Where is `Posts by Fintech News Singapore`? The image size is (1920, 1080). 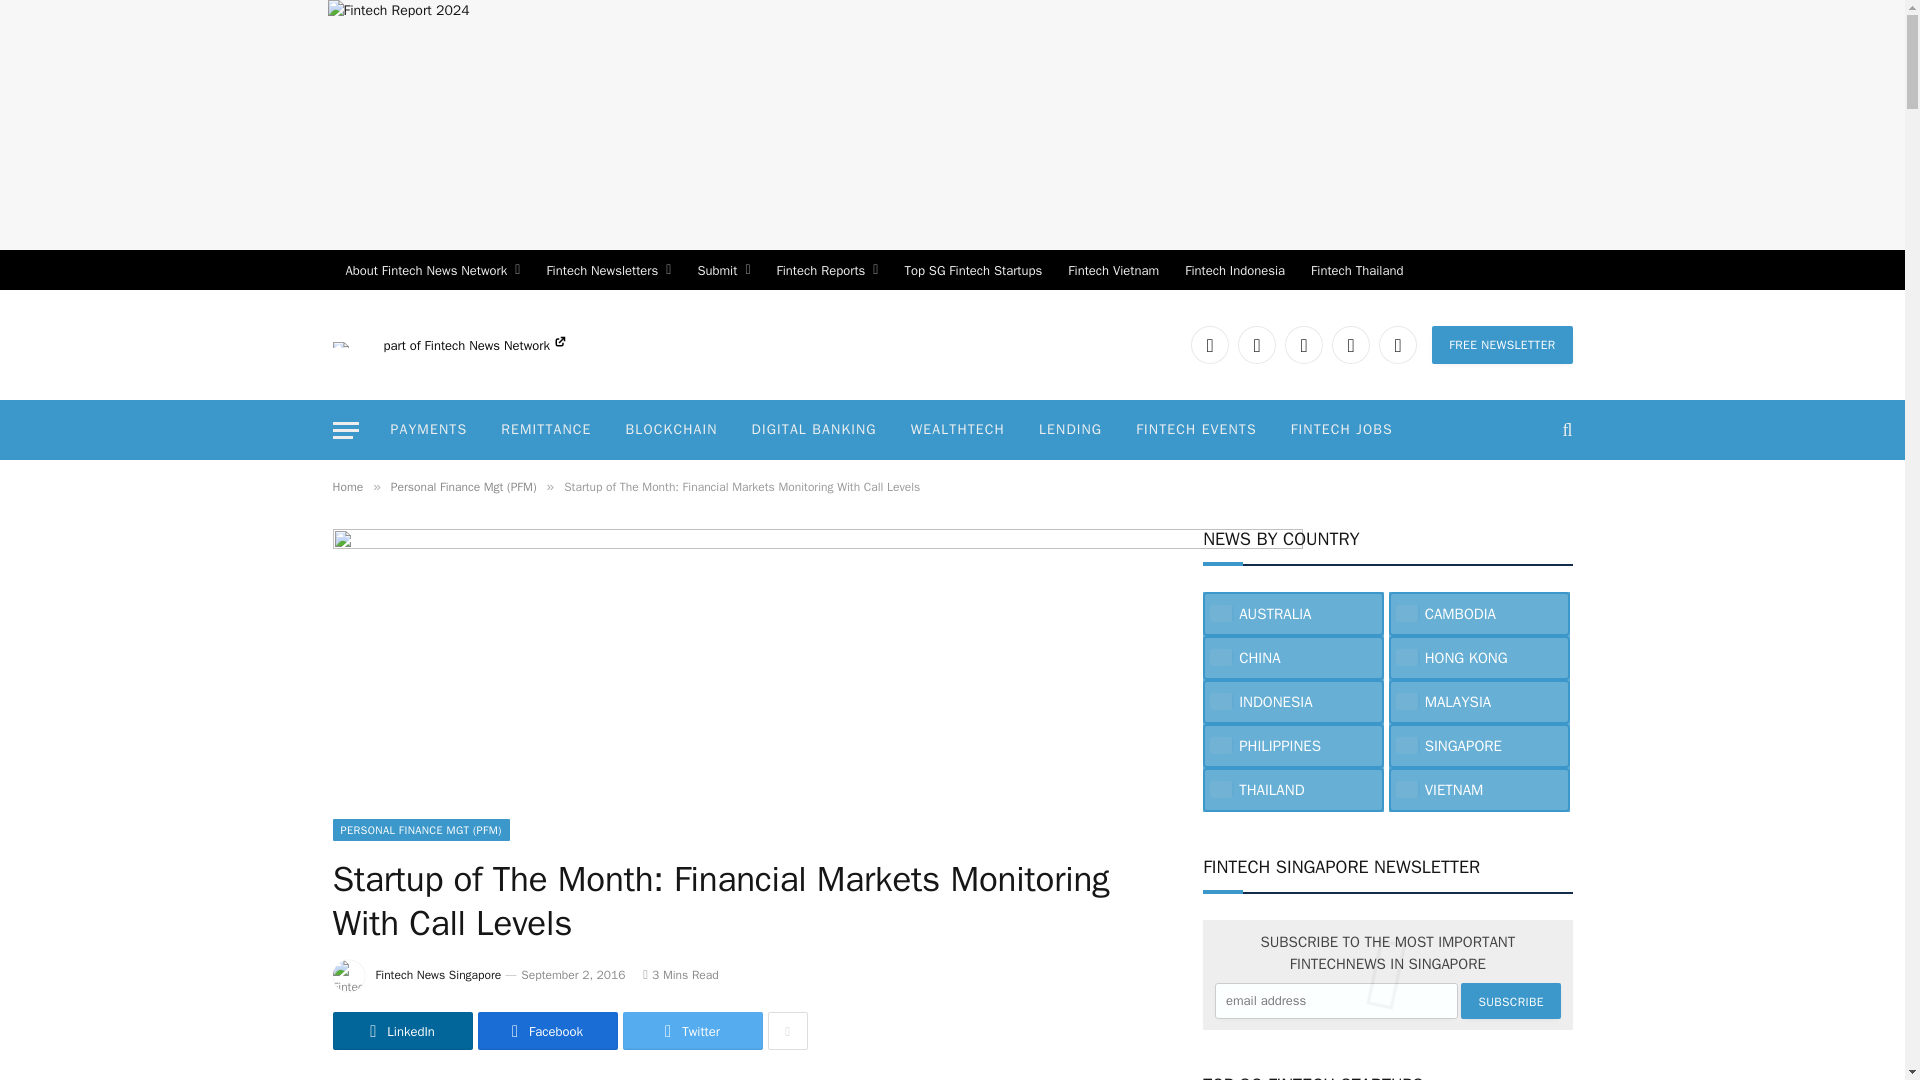 Posts by Fintech News Singapore is located at coordinates (438, 974).